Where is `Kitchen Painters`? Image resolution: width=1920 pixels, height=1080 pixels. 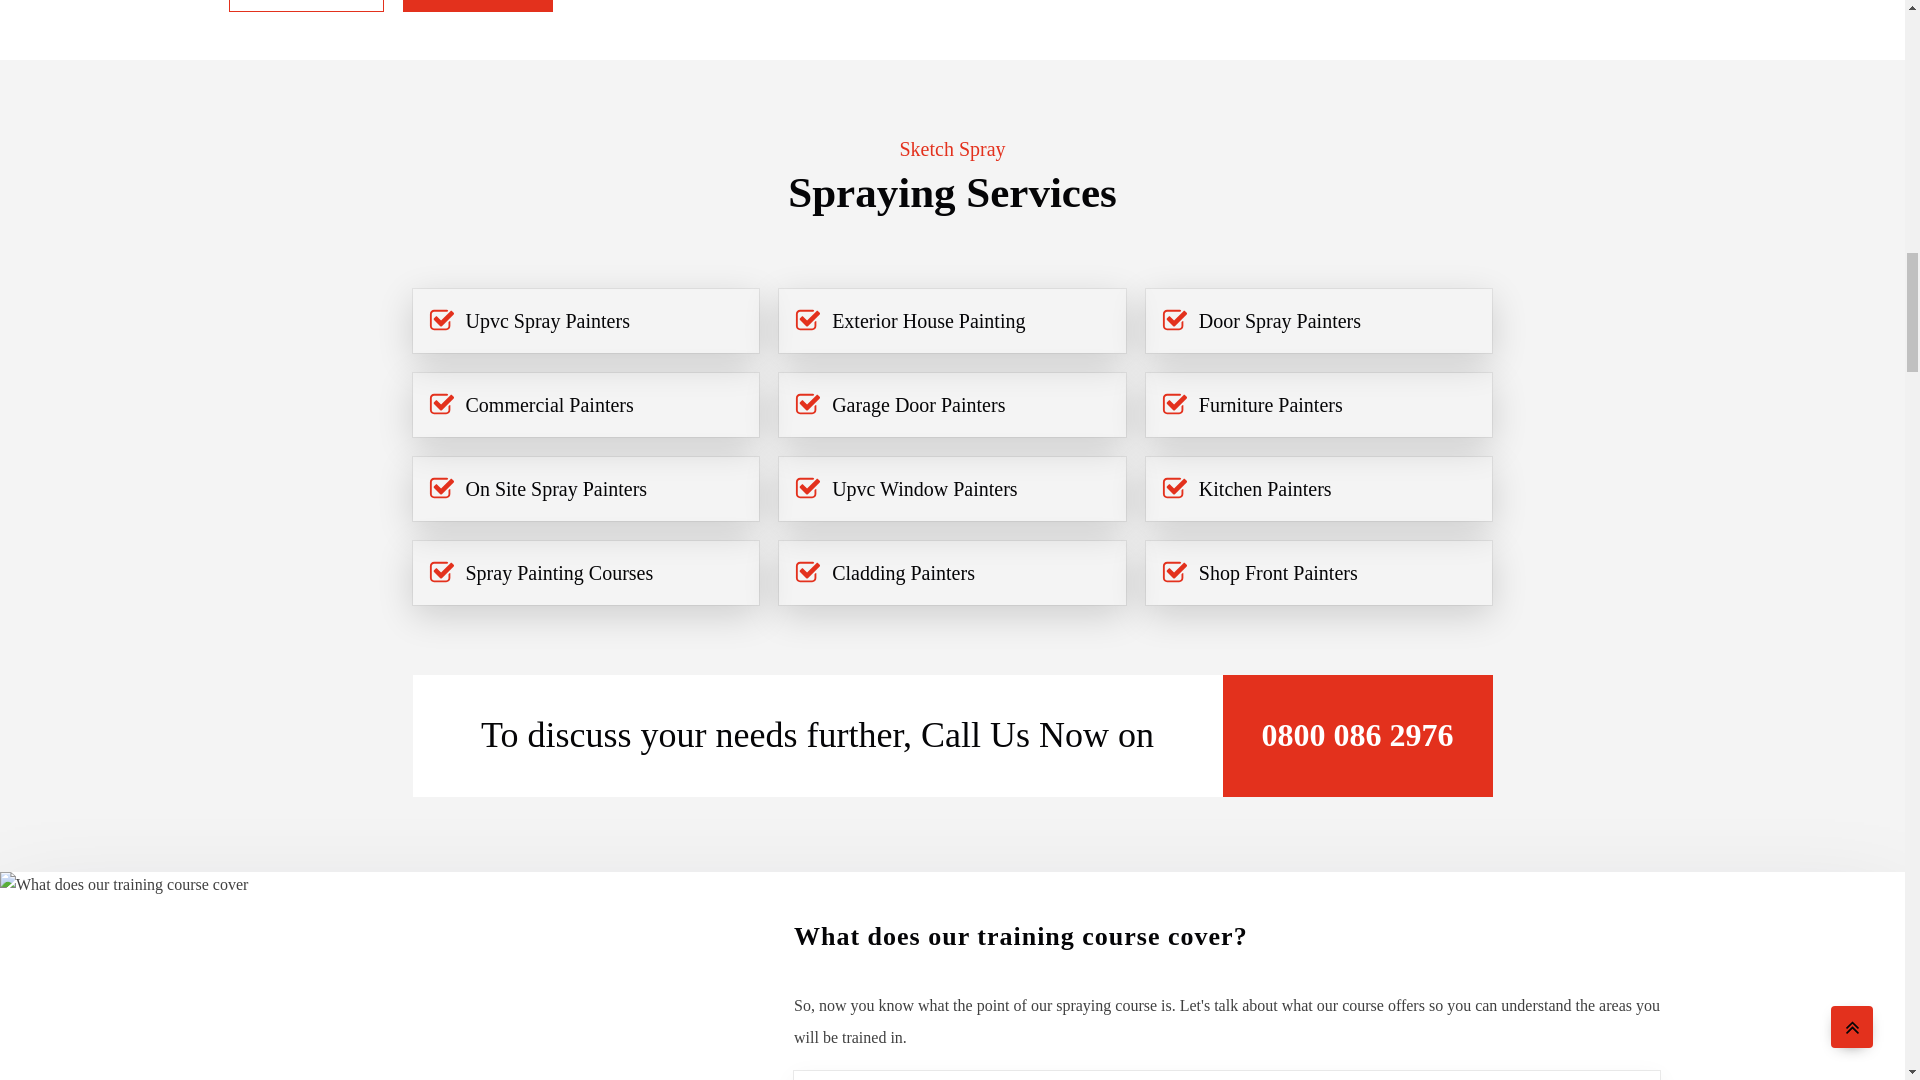
Kitchen Painters is located at coordinates (1265, 489).